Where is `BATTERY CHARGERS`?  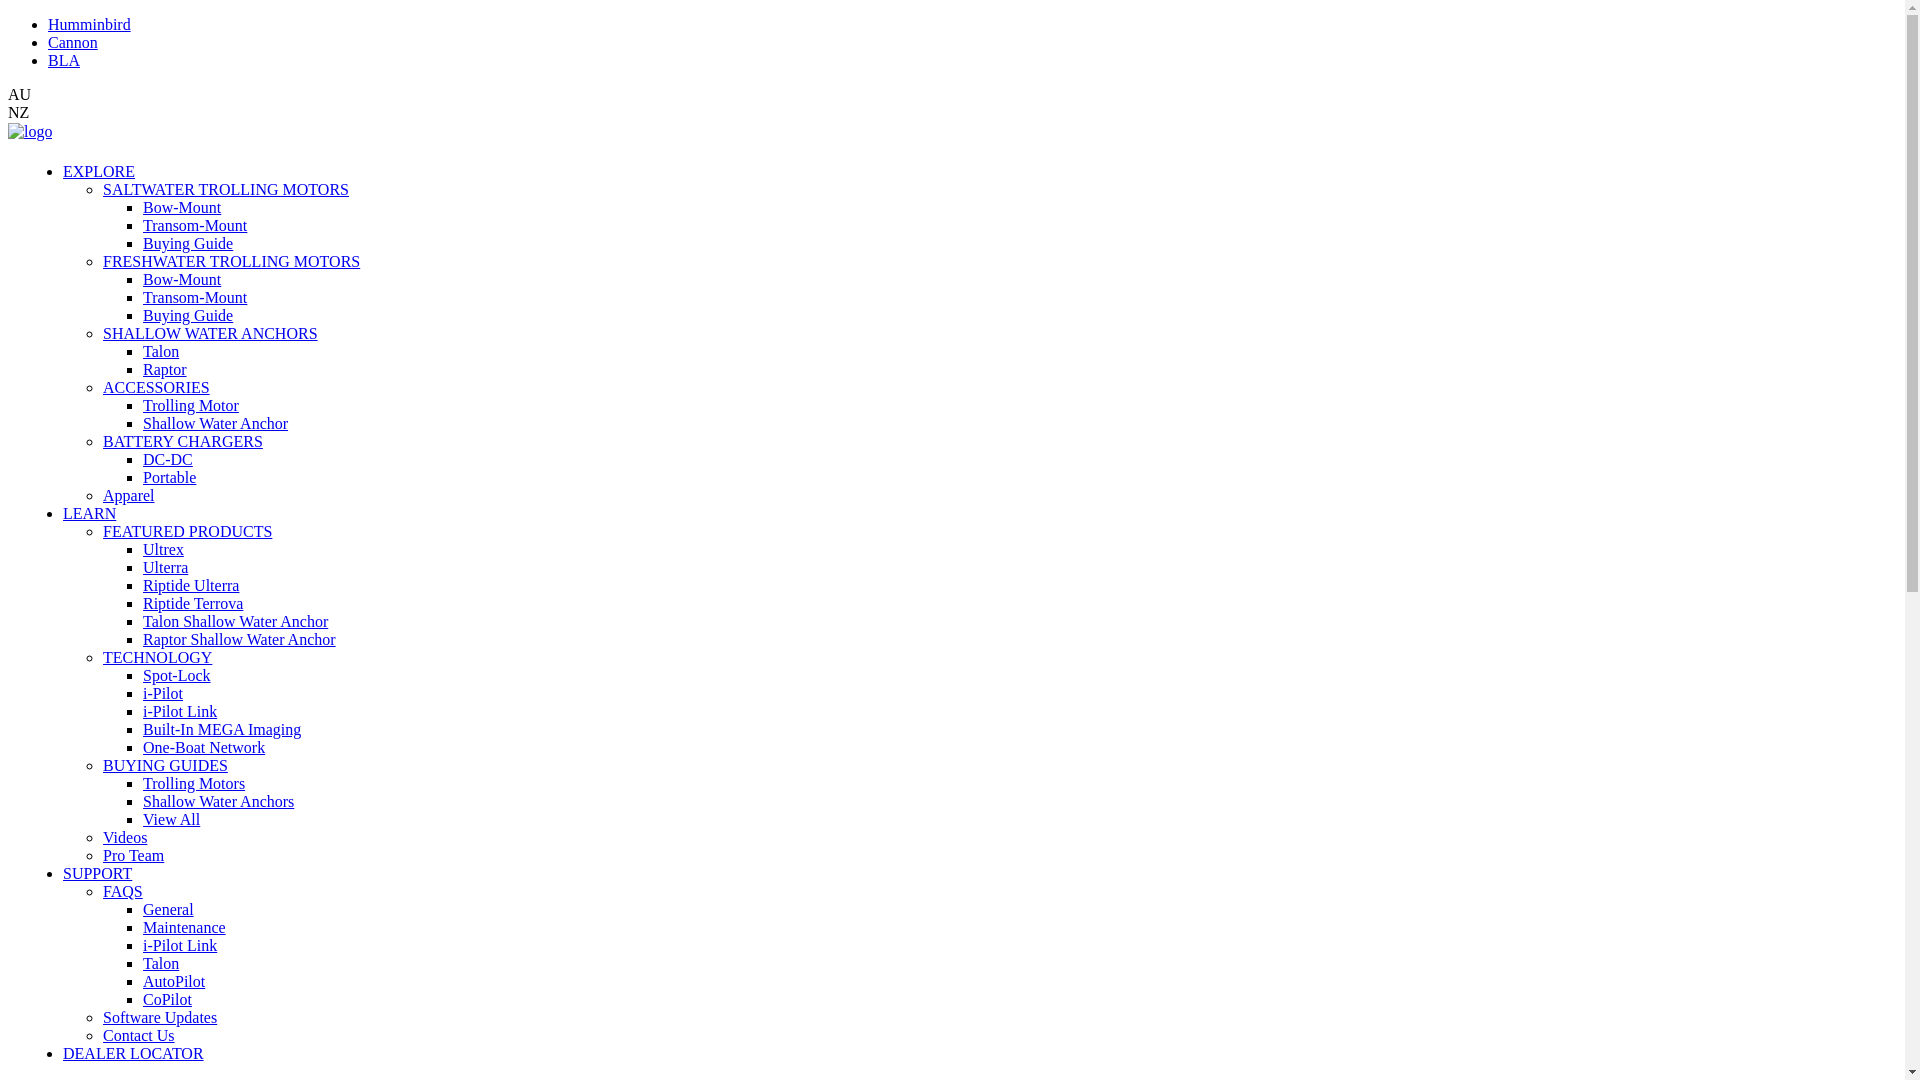
BATTERY CHARGERS is located at coordinates (183, 442).